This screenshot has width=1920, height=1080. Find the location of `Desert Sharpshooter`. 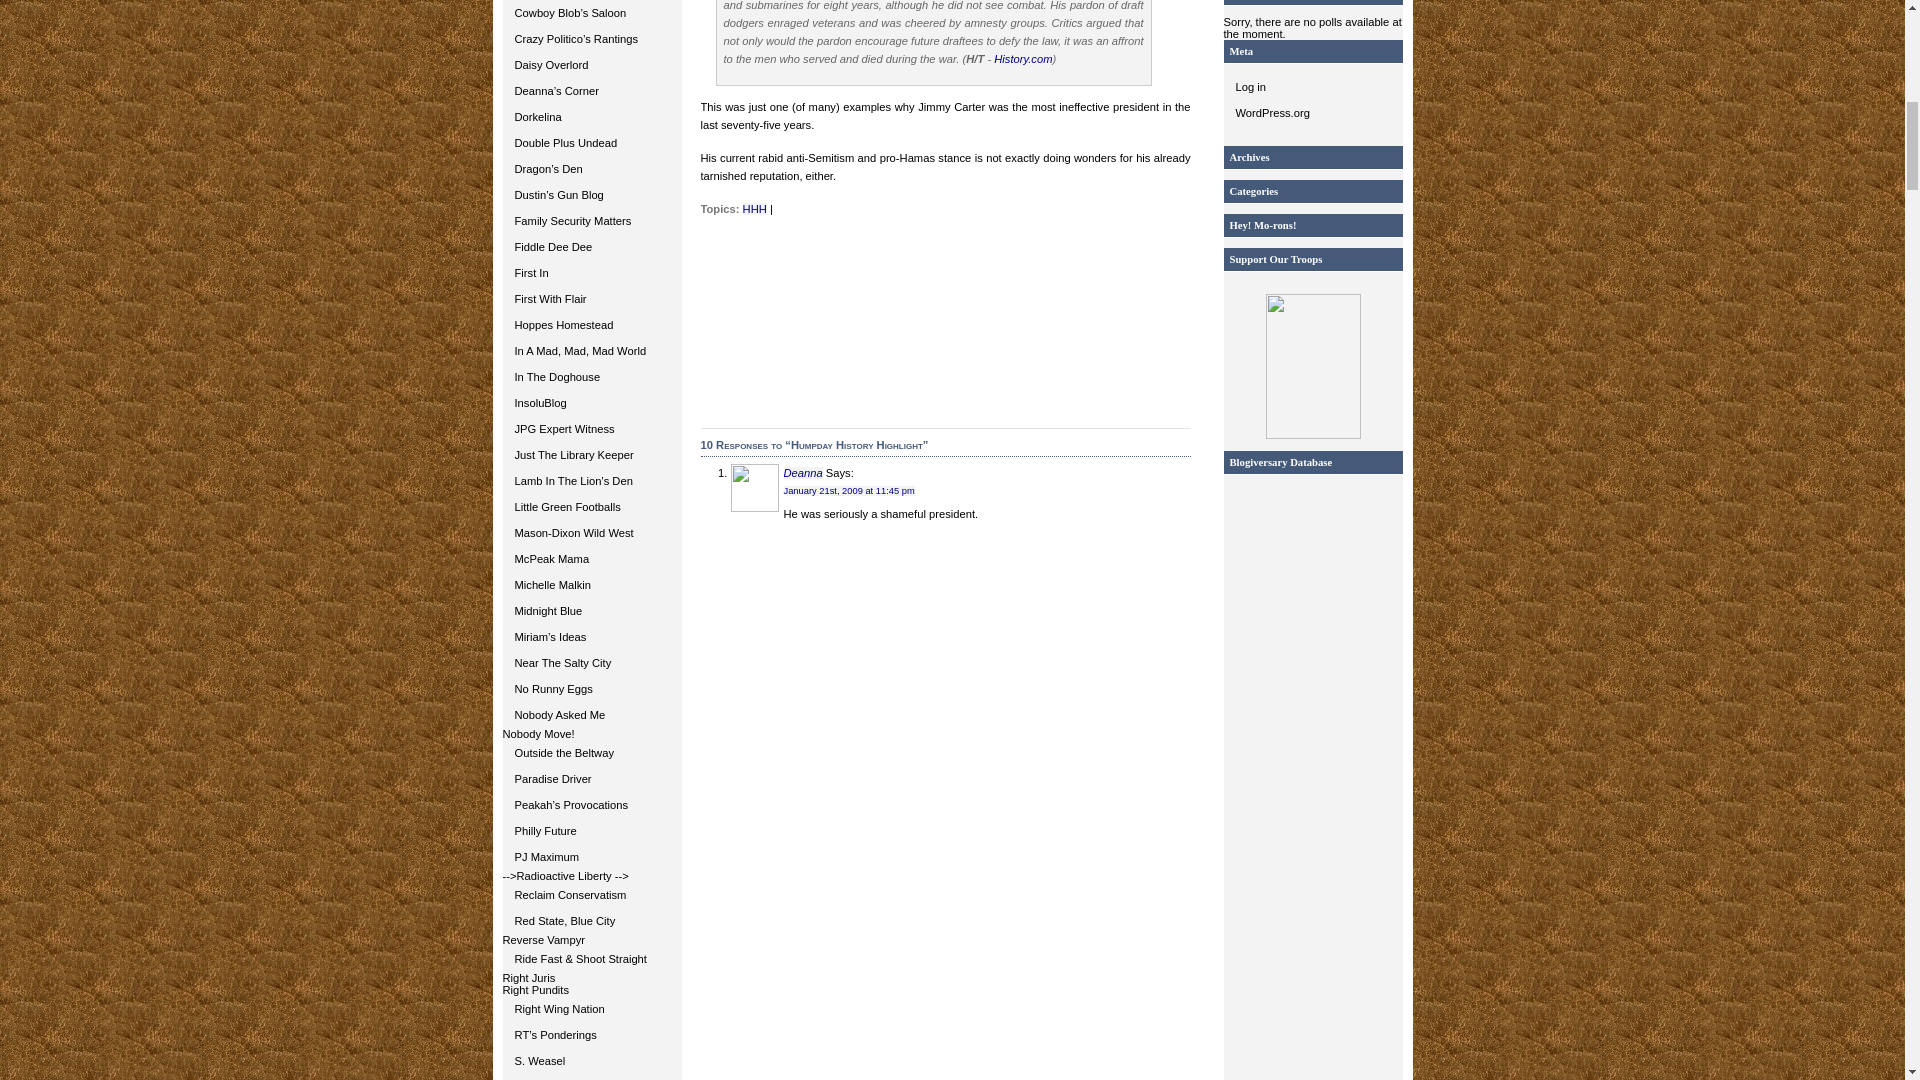

Desert Sharpshooter is located at coordinates (591, 12).